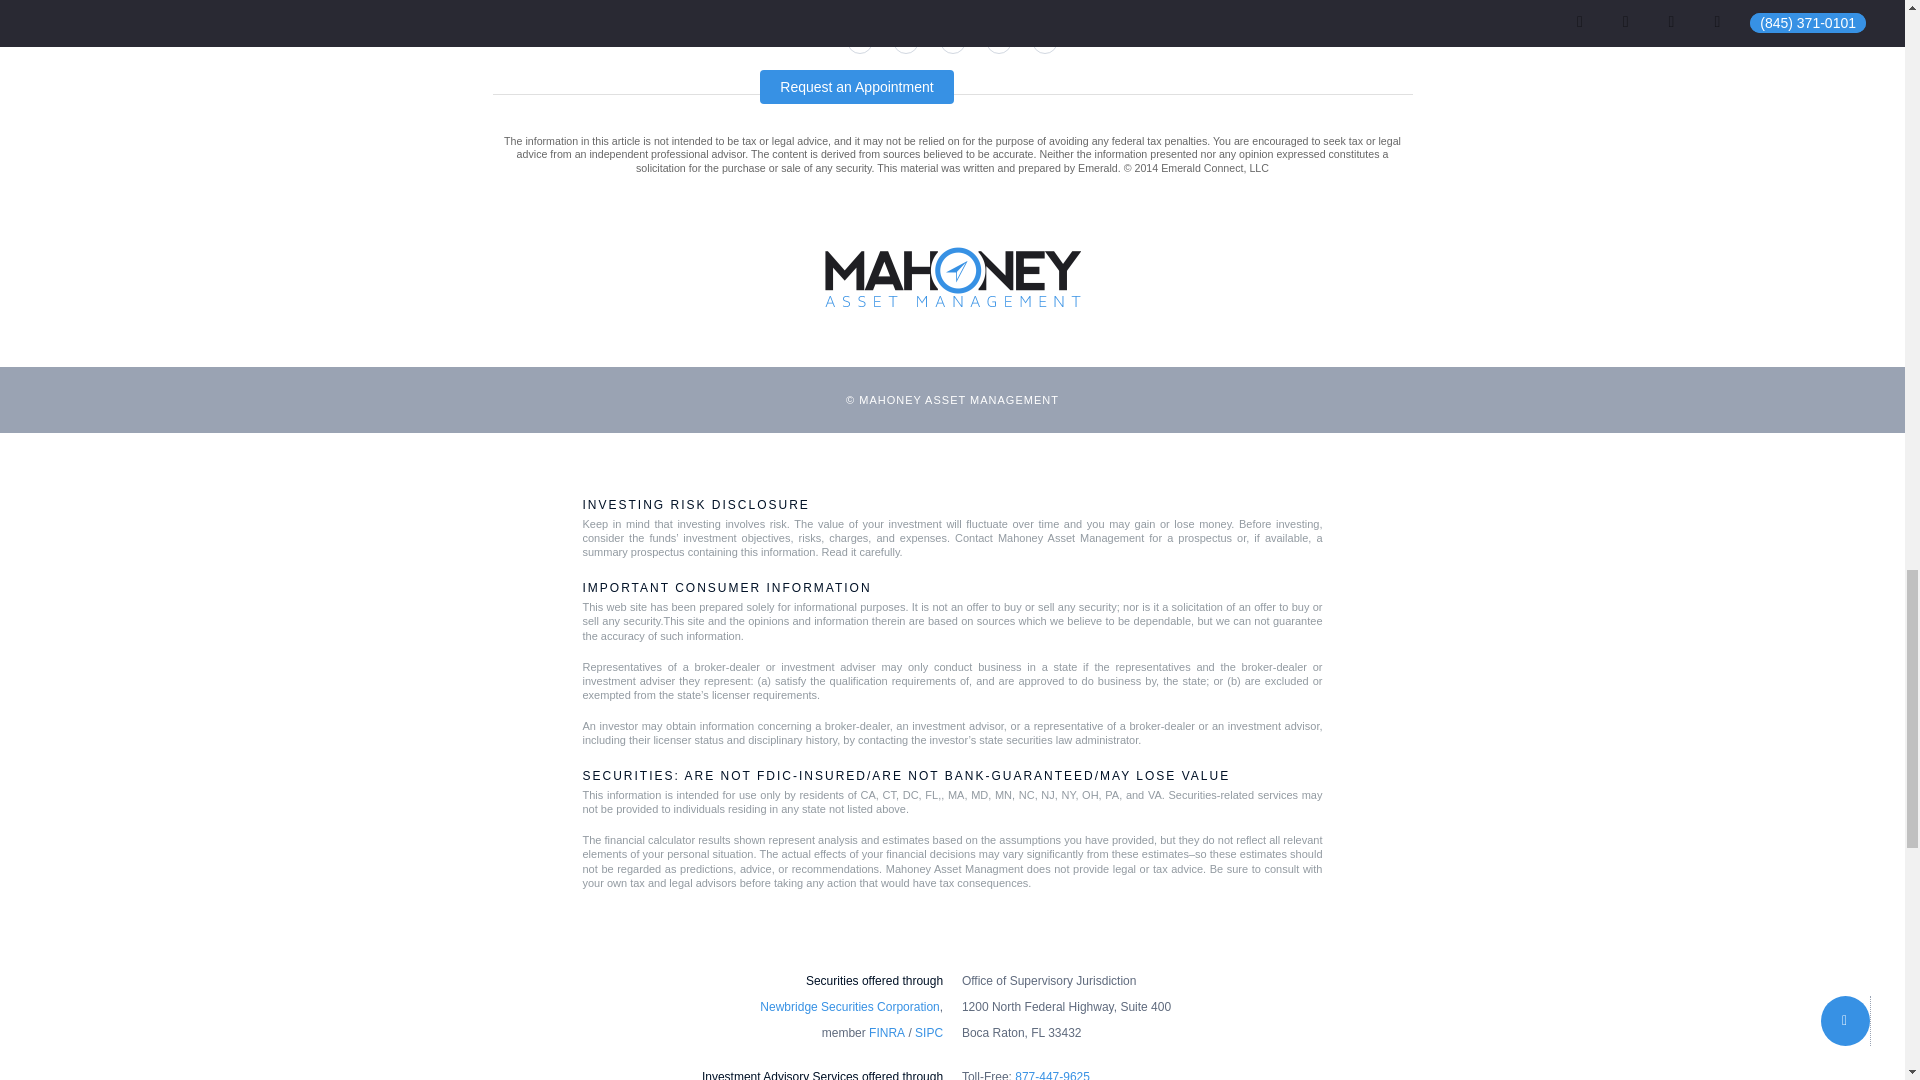  I want to click on 8, so click(963, 40).